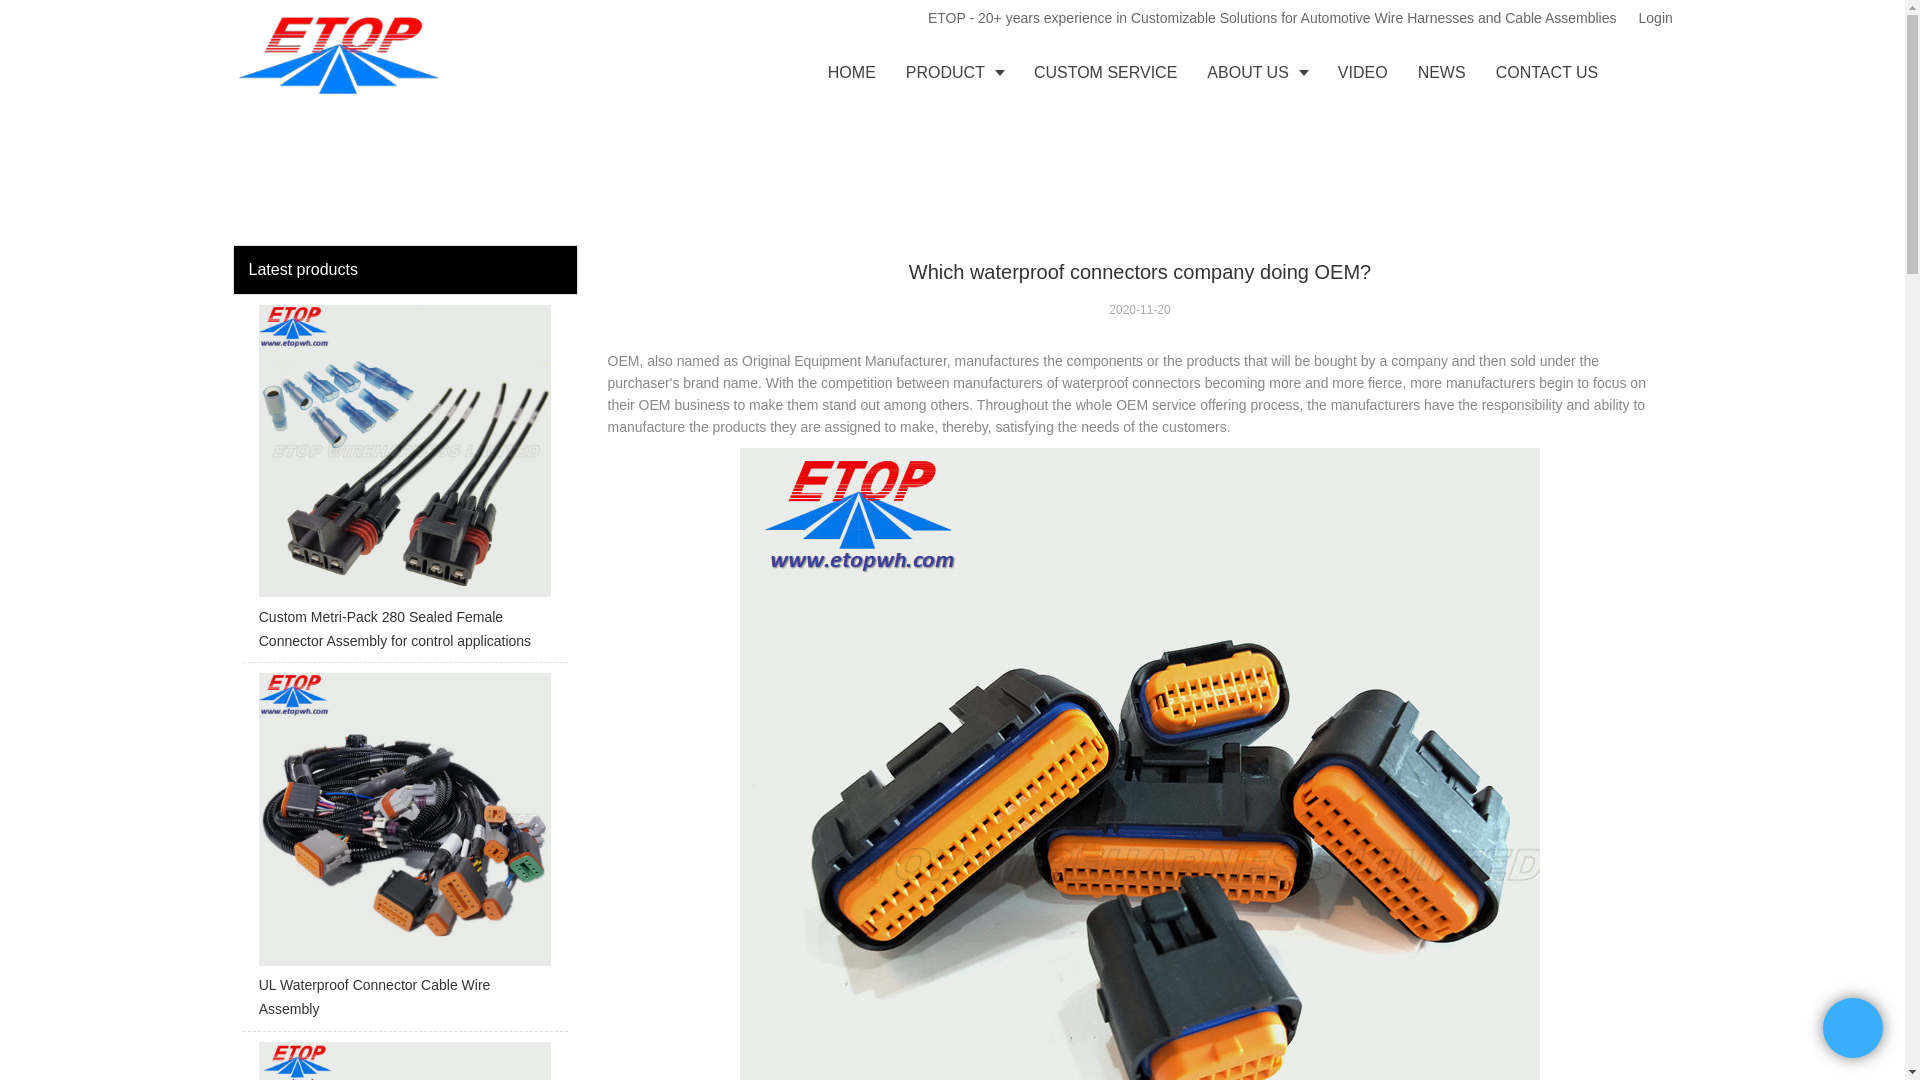  I want to click on UL Waterproof Connector Cable Wire Assembly, so click(404, 852).